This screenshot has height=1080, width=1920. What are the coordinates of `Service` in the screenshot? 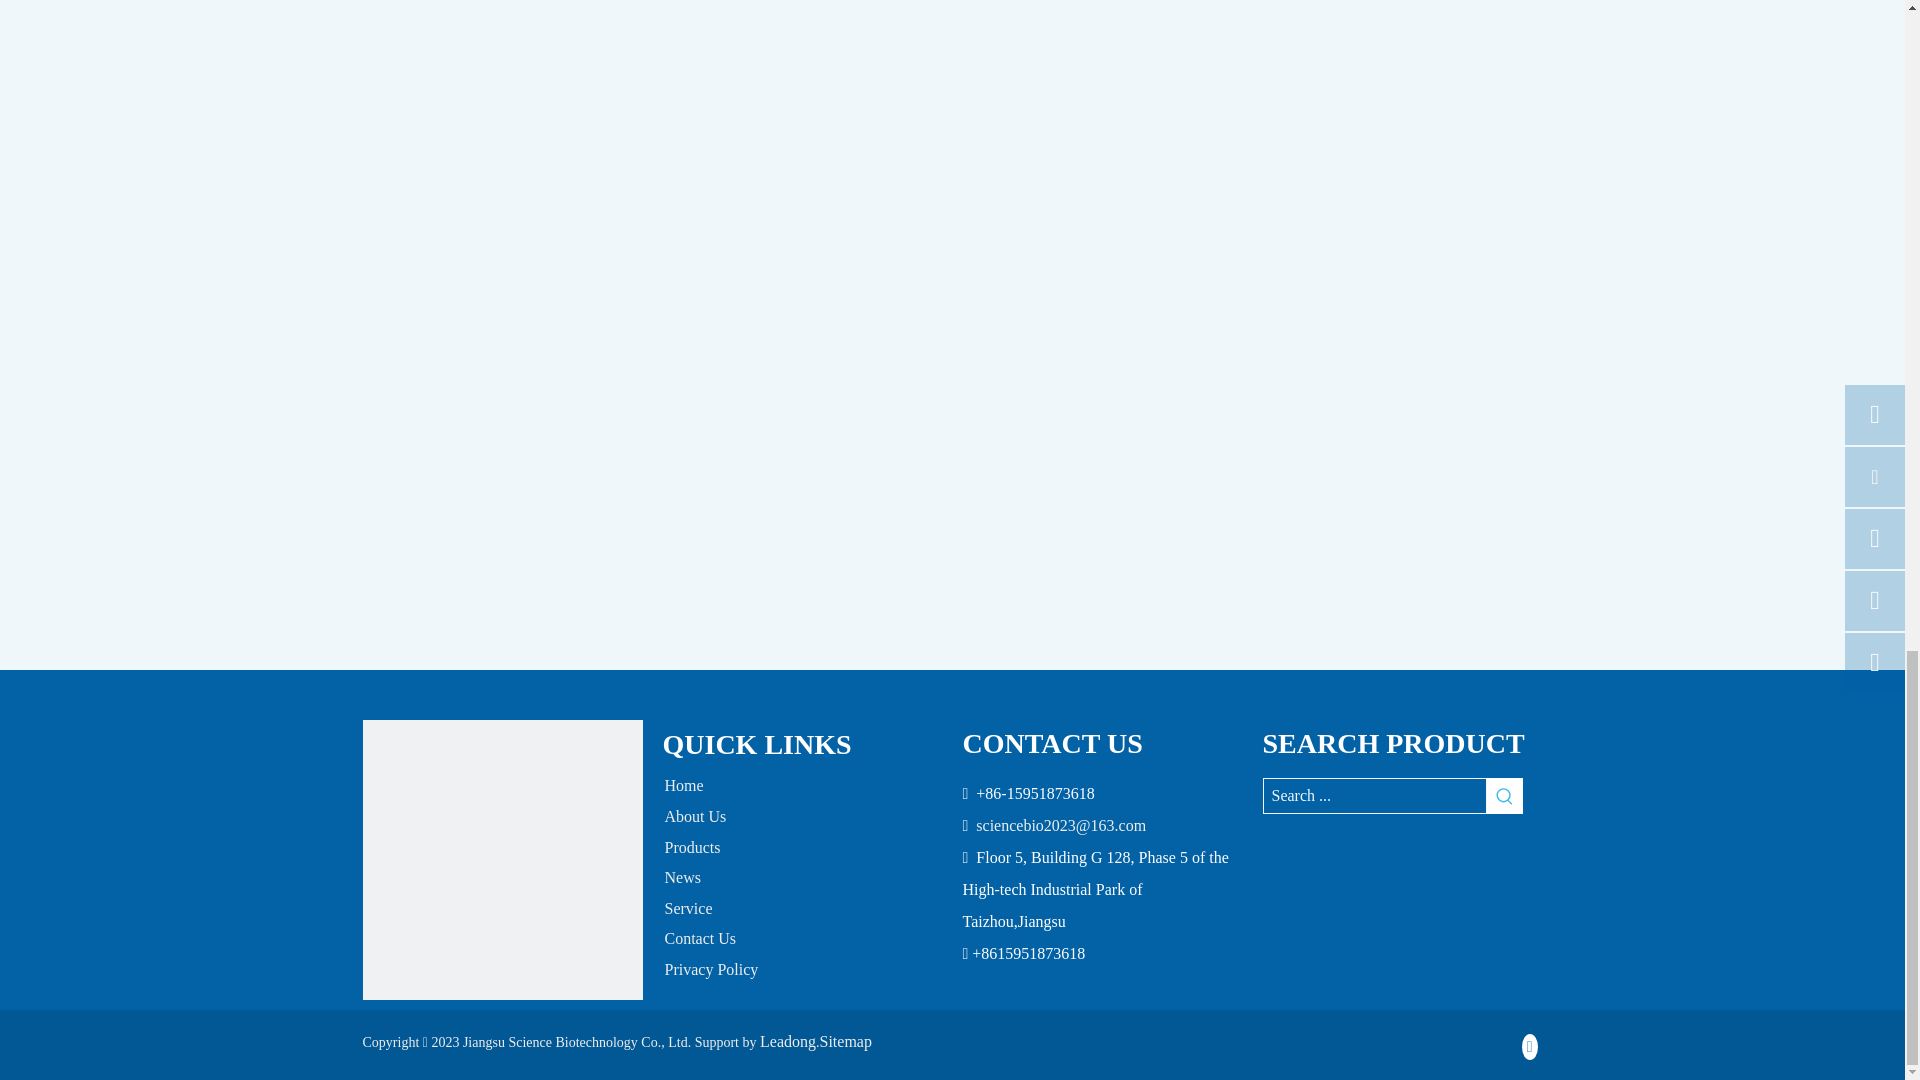 It's located at (688, 908).